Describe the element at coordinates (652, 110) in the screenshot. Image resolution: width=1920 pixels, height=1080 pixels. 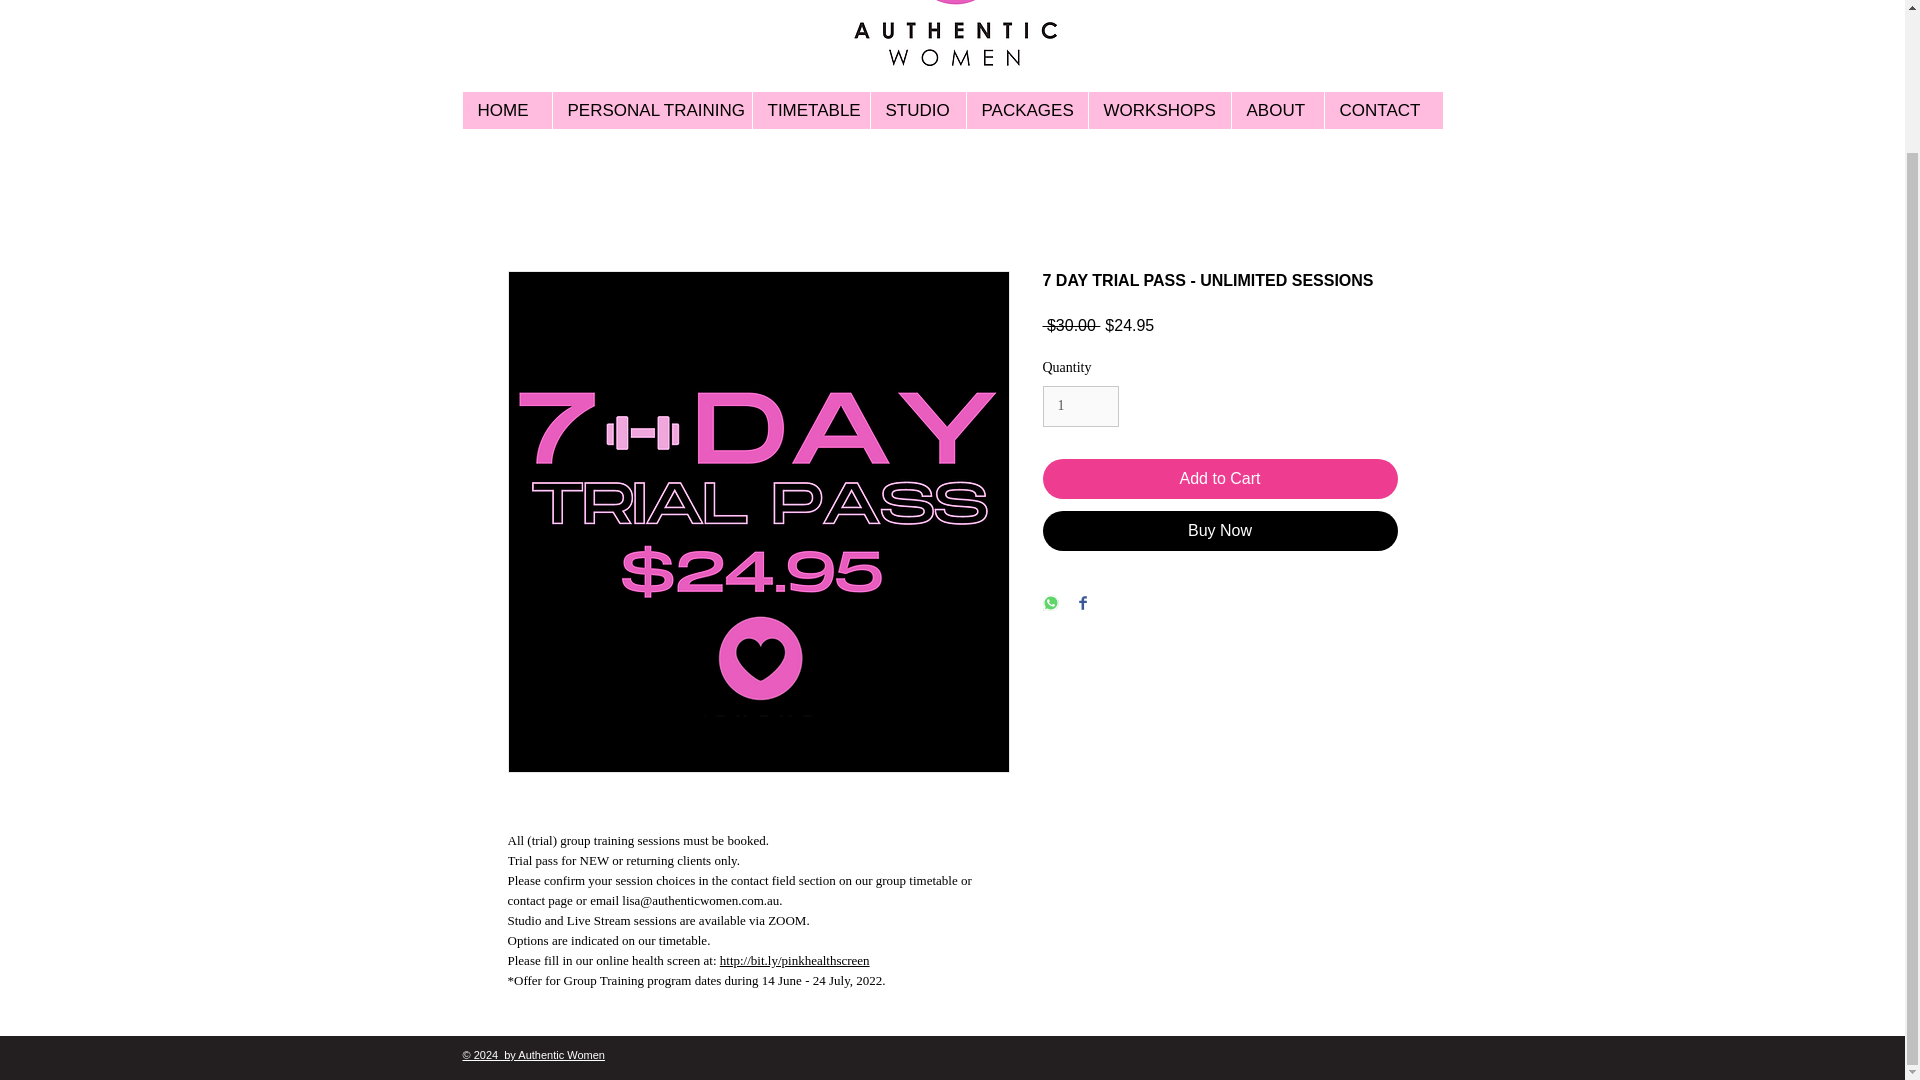
I see `PERSONAL TRAINING` at that location.